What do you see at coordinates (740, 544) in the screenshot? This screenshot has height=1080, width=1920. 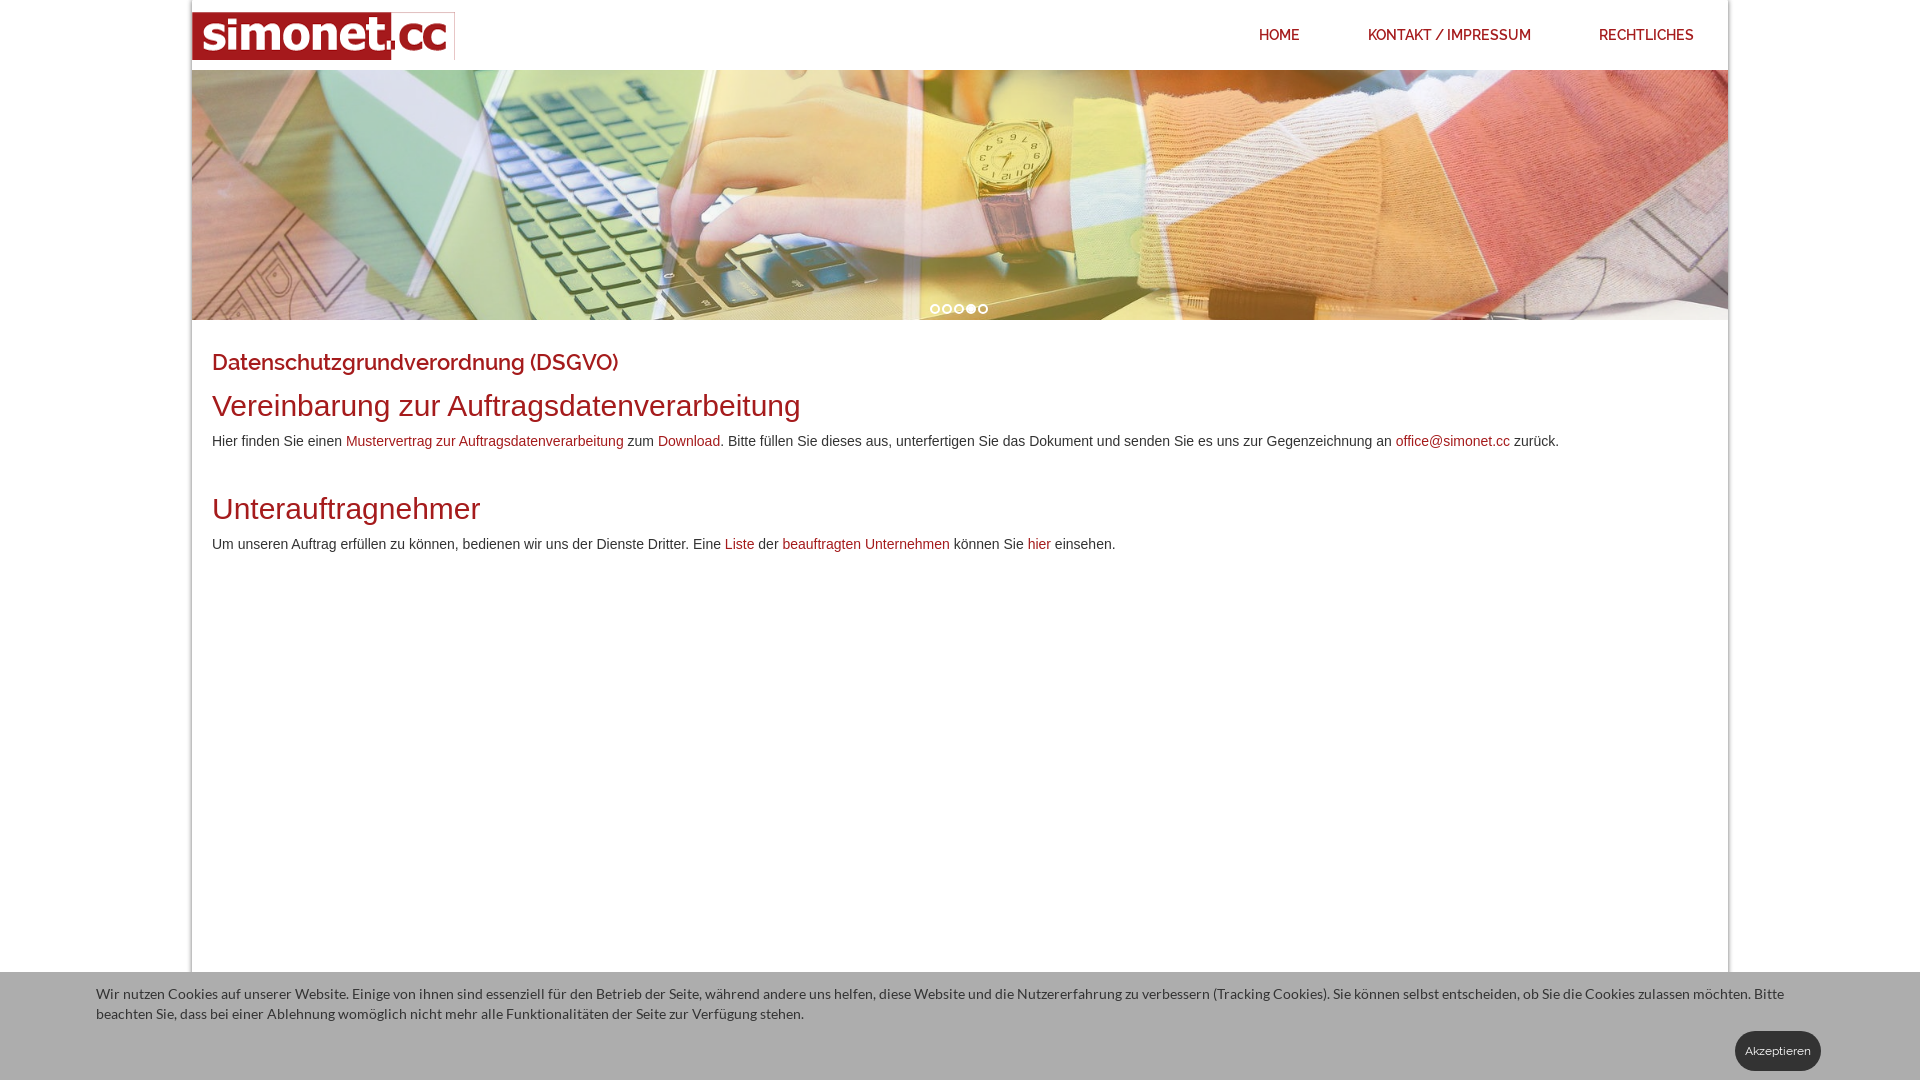 I see `Liste` at bounding box center [740, 544].